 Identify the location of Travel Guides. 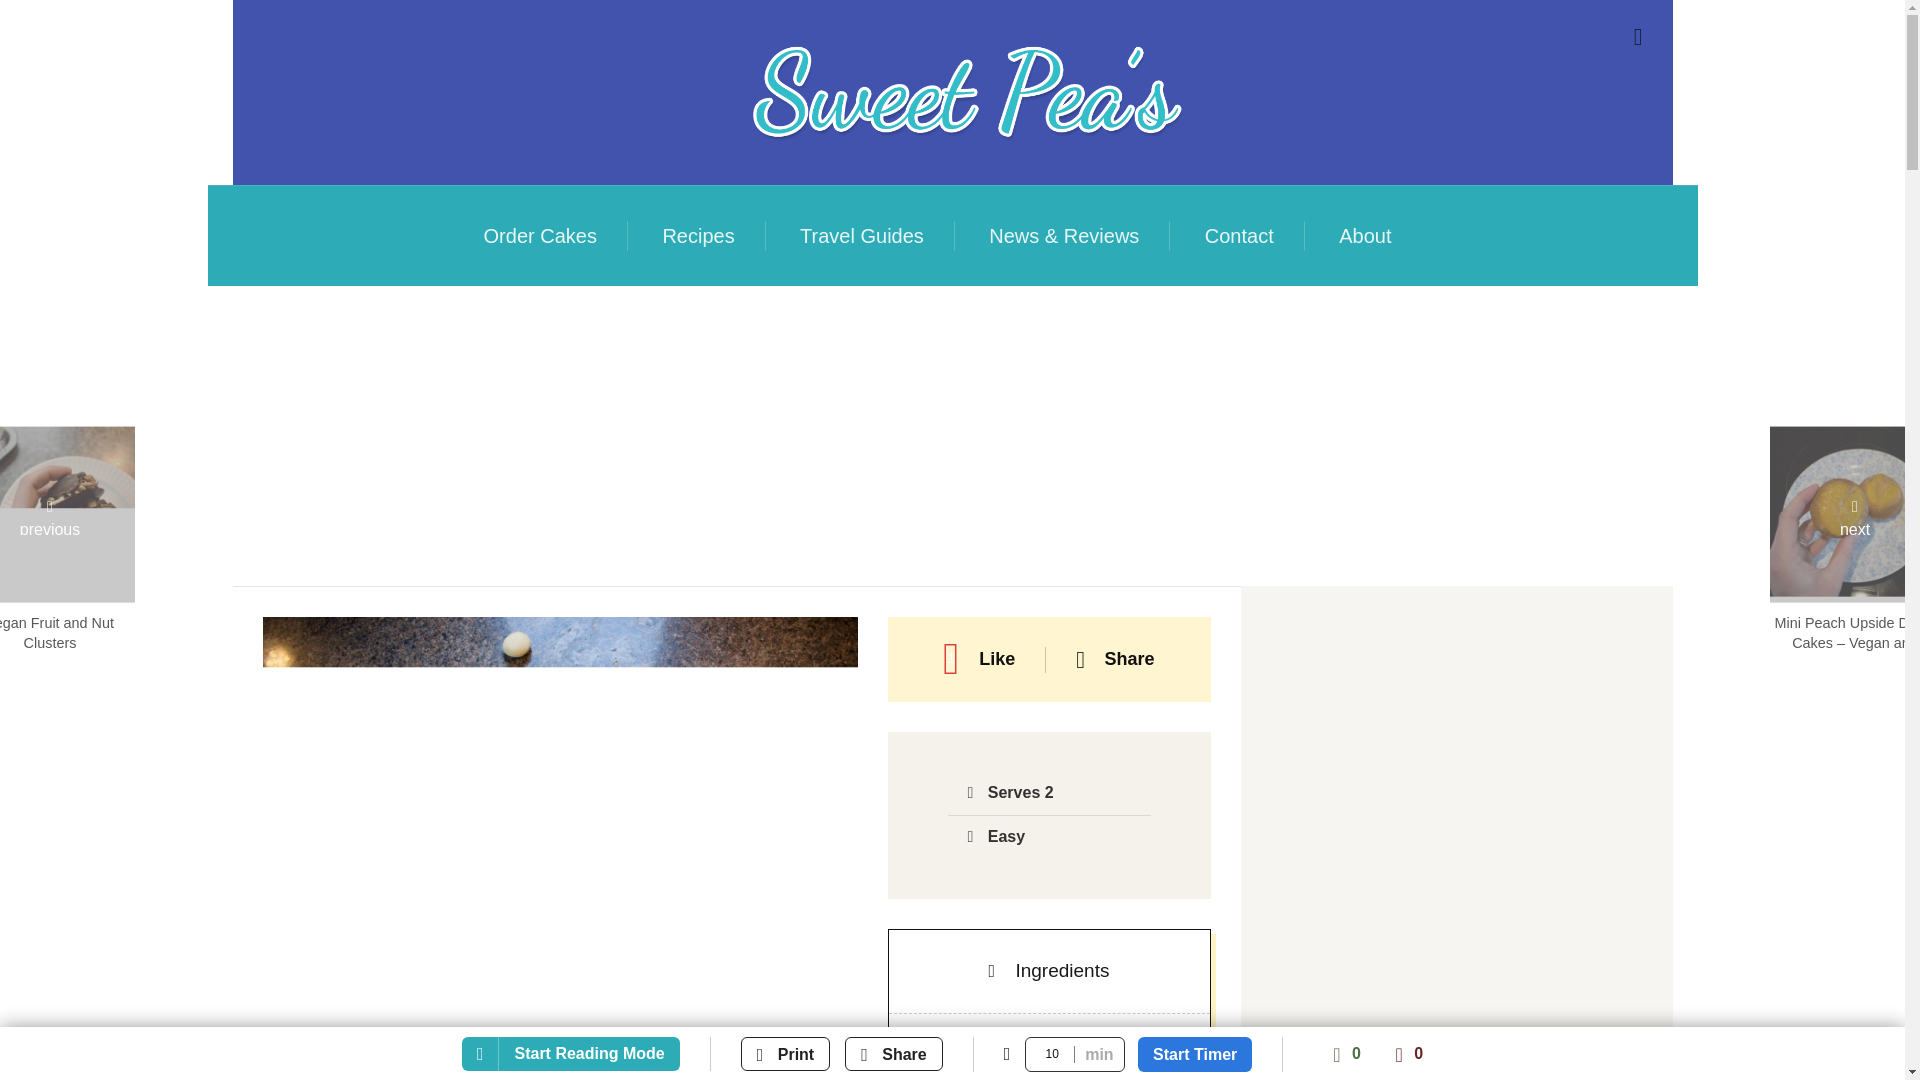
(862, 236).